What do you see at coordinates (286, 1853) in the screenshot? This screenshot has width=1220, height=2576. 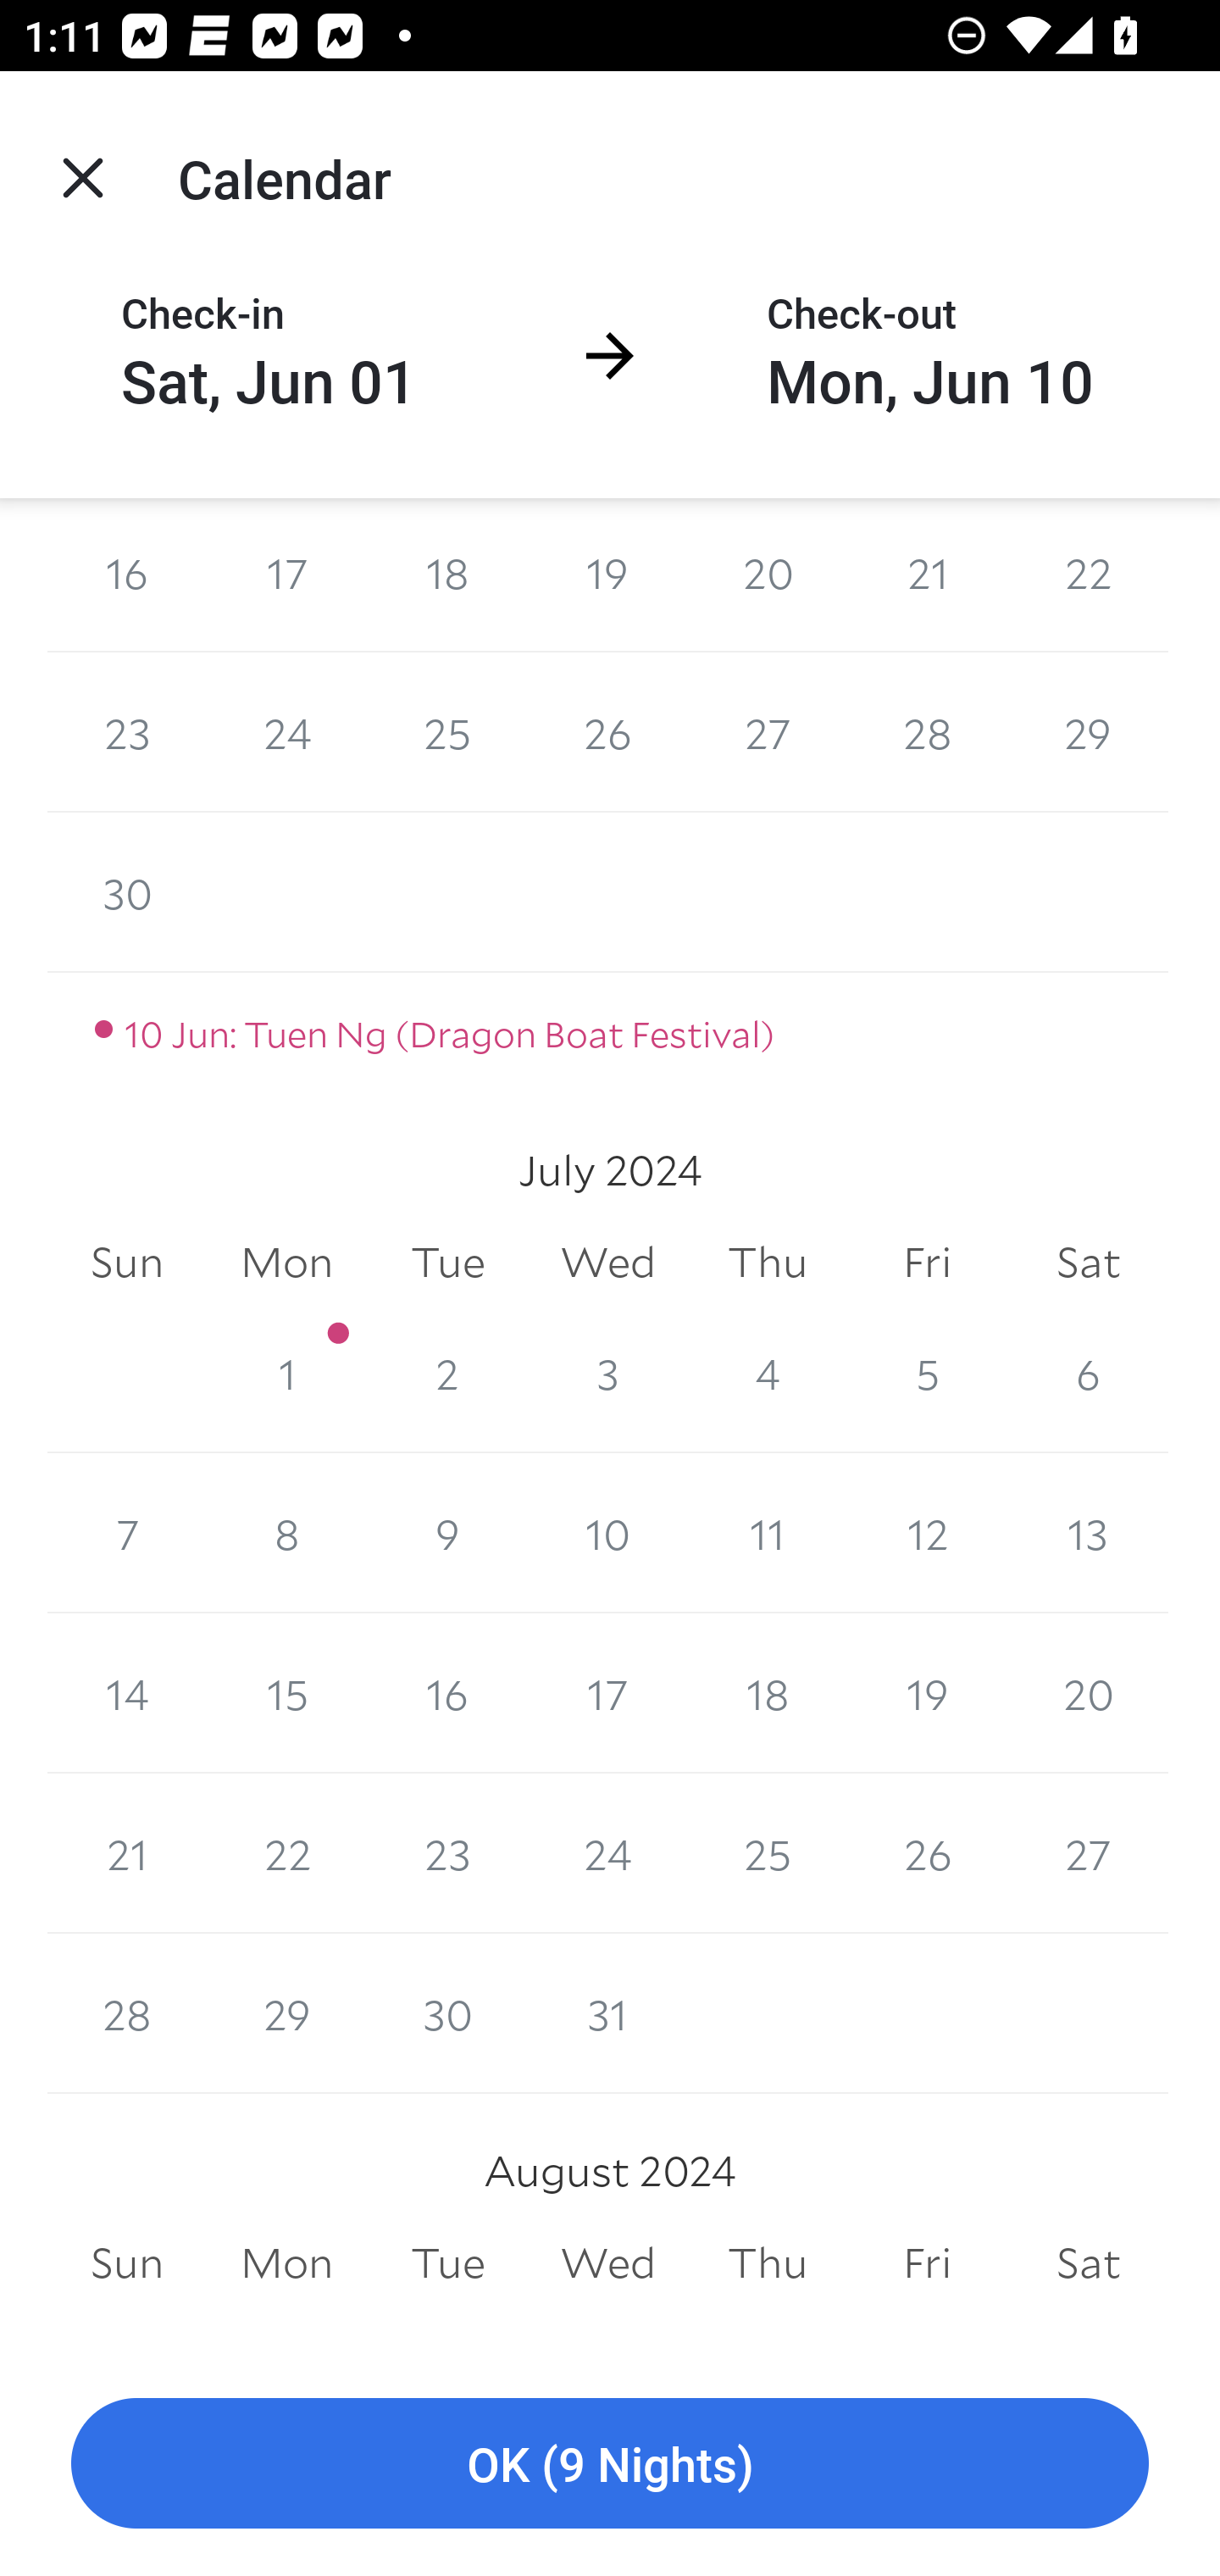 I see `22 22 July 2024` at bounding box center [286, 1853].